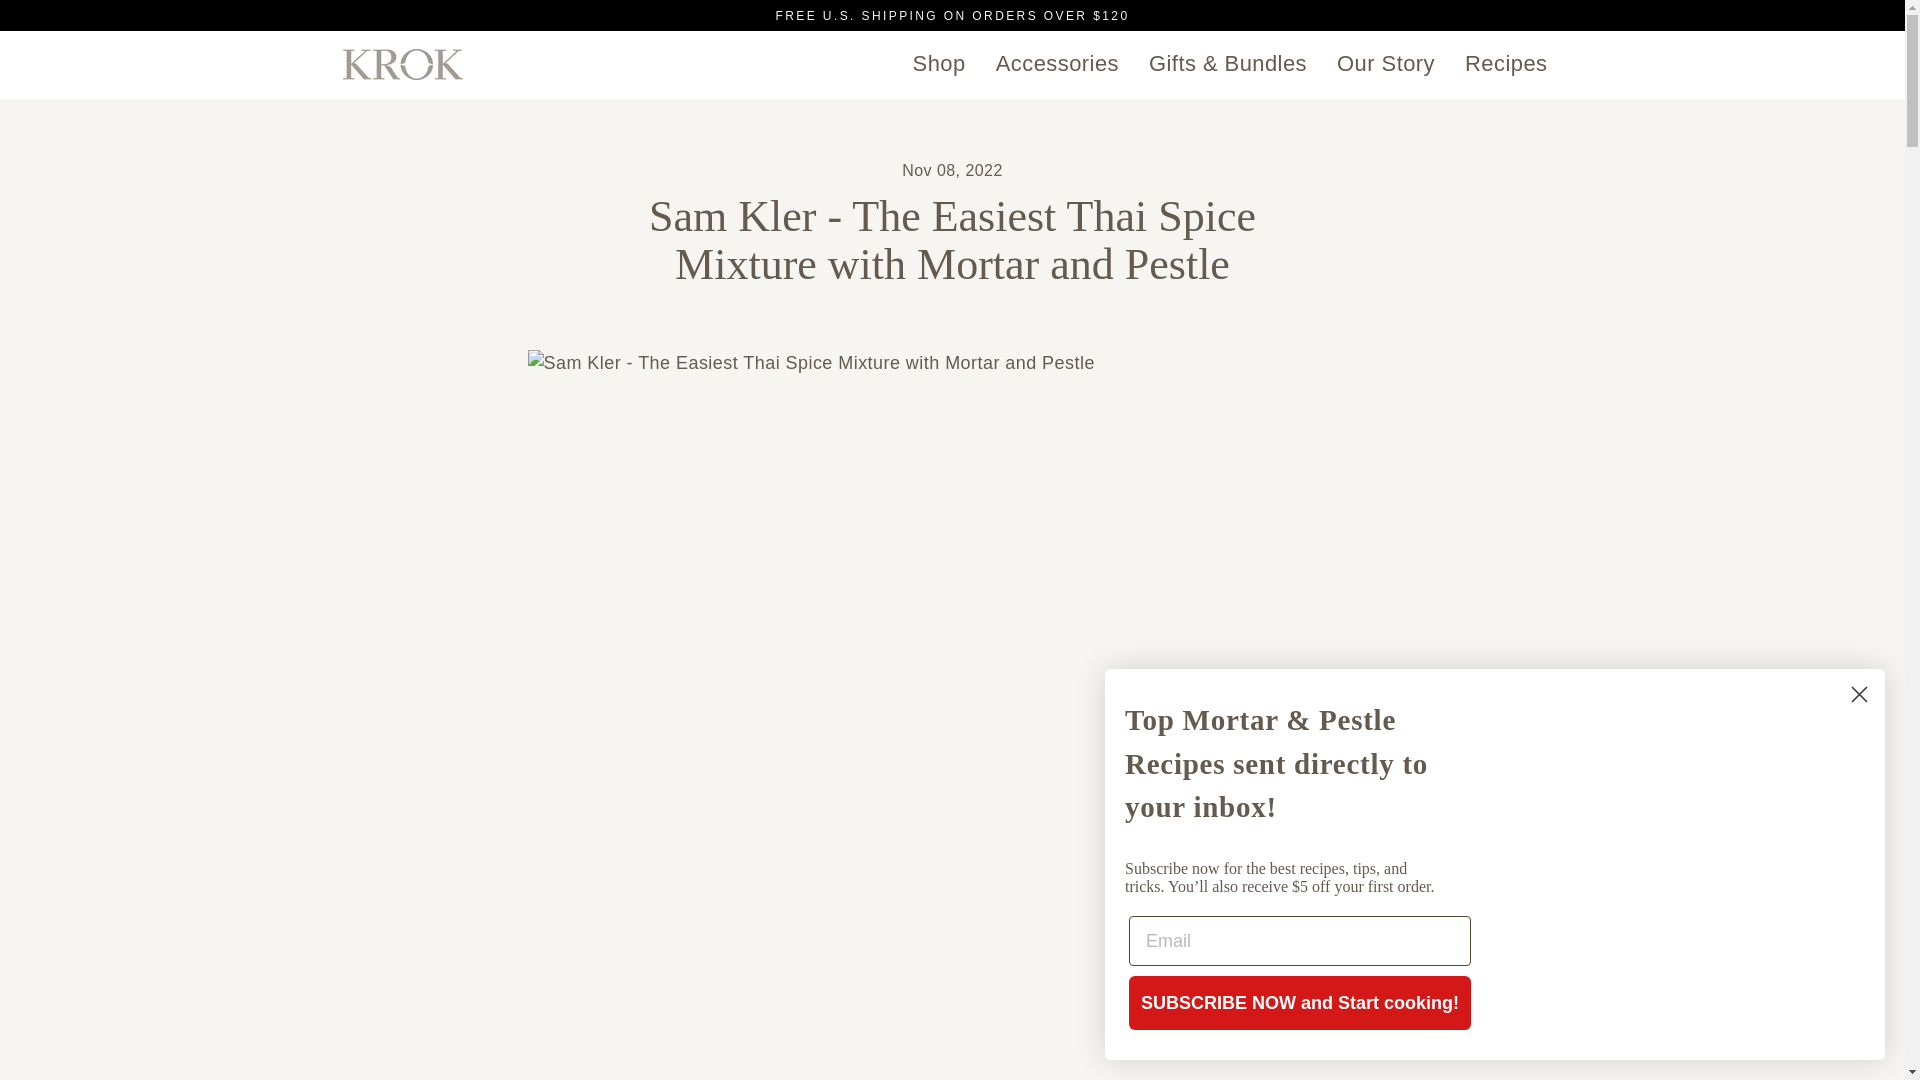 This screenshot has height=1080, width=1920. I want to click on Our Story, so click(1386, 64).